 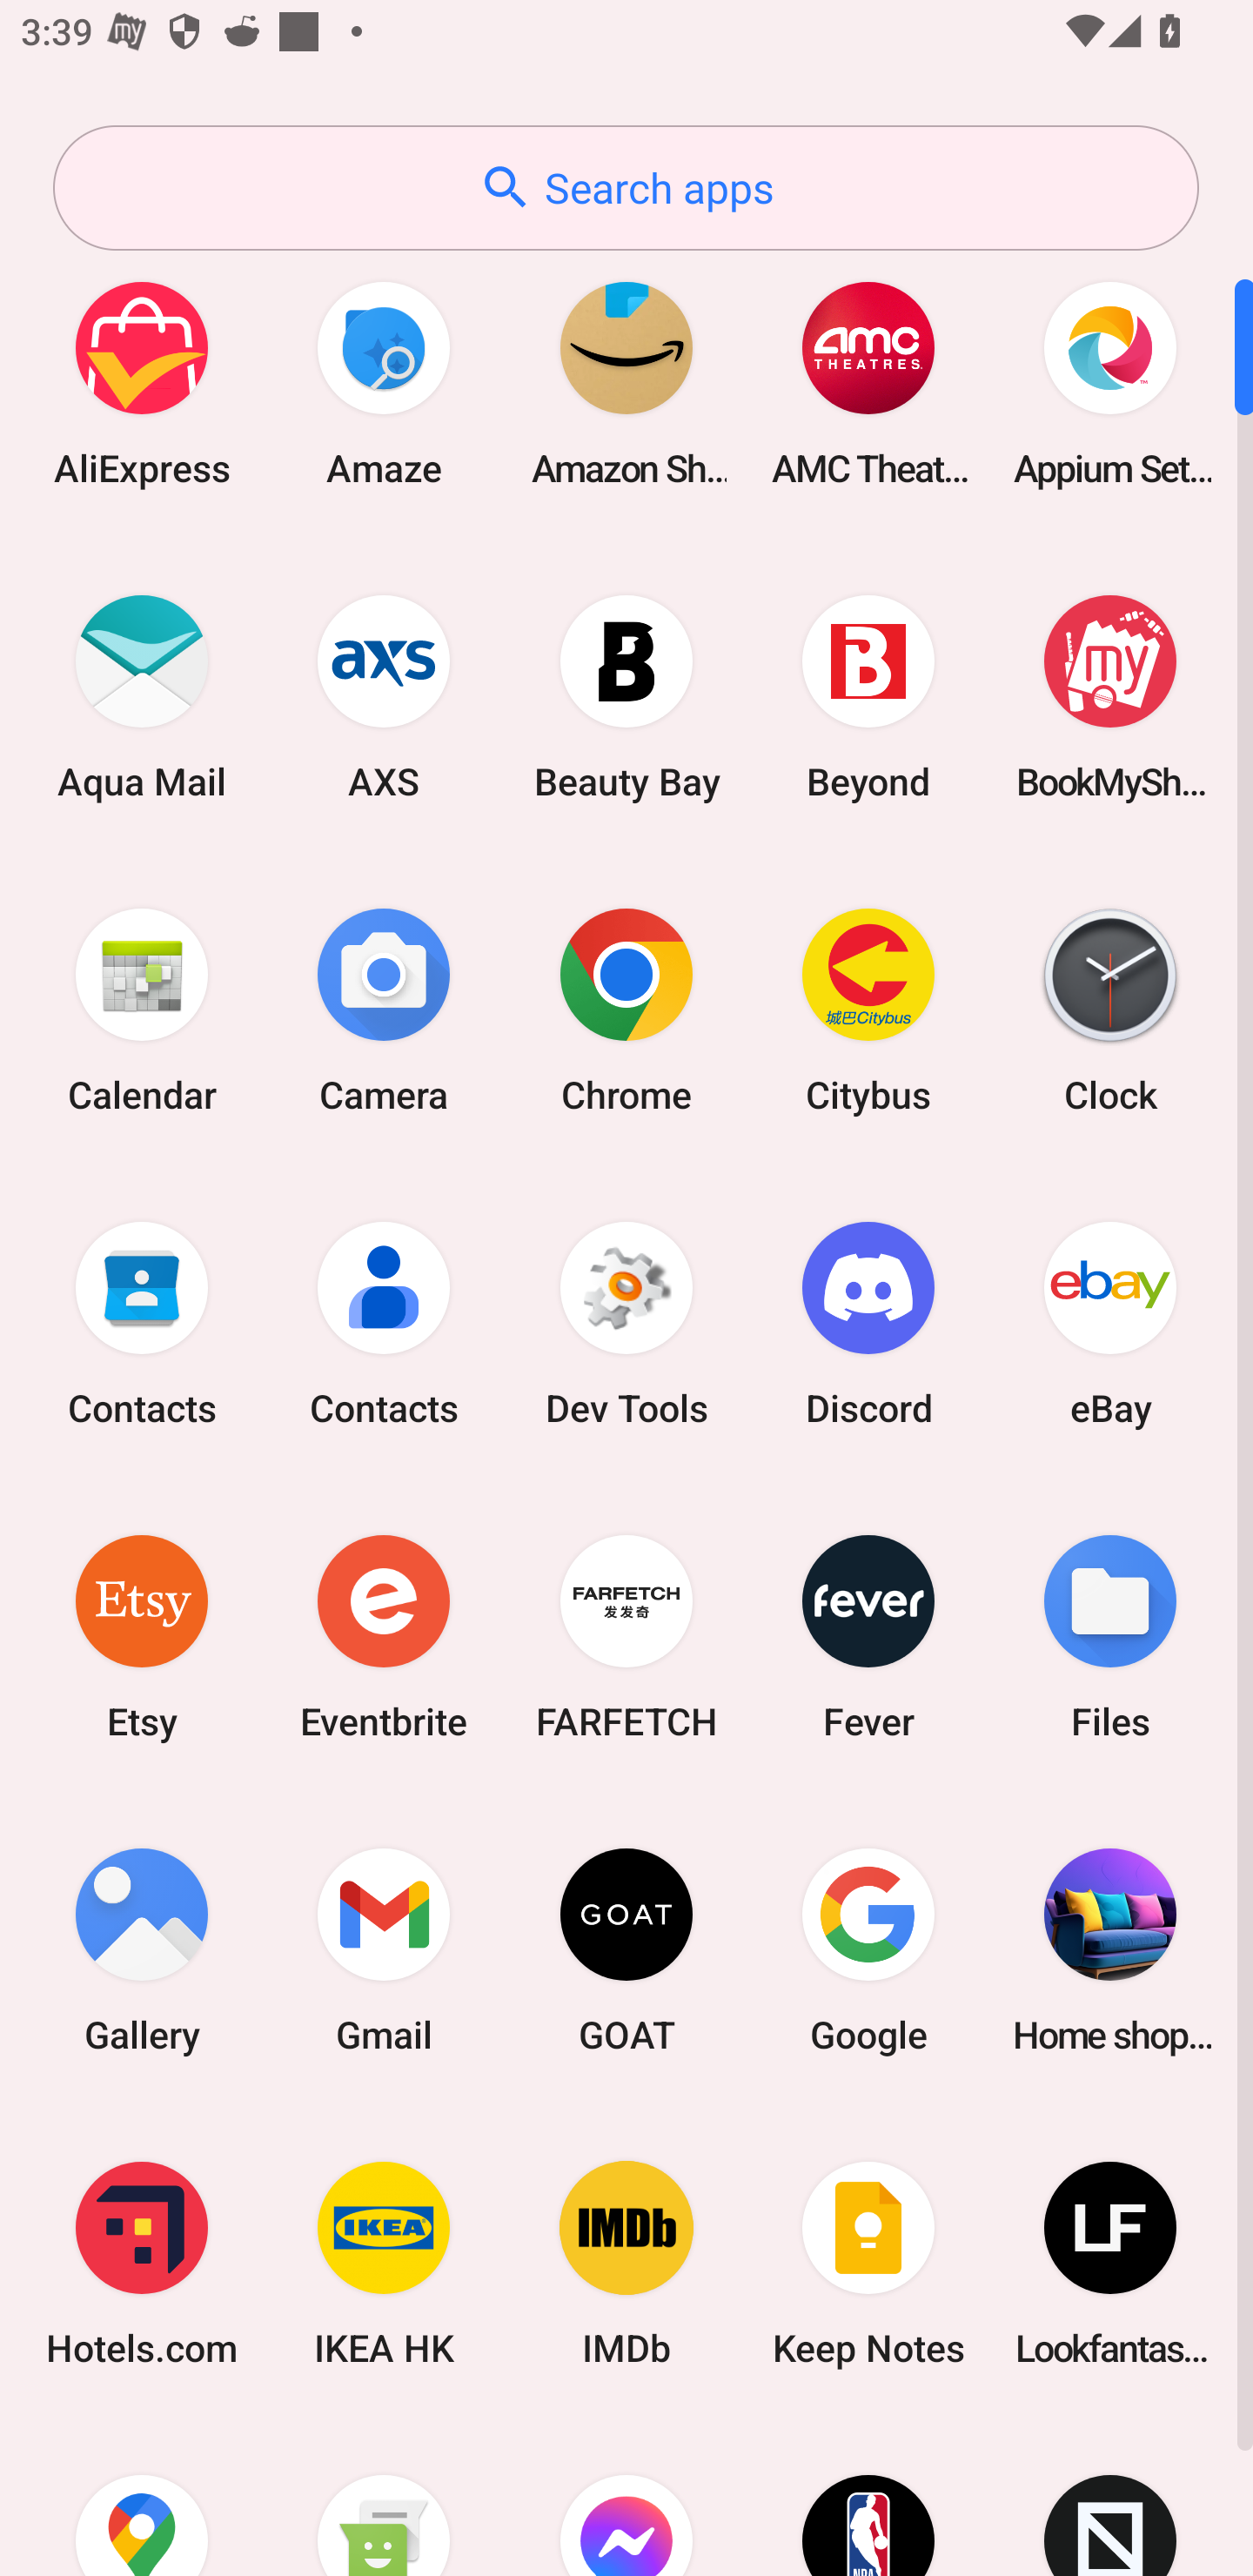 What do you see at coordinates (1110, 2499) in the screenshot?
I see `Novelship` at bounding box center [1110, 2499].